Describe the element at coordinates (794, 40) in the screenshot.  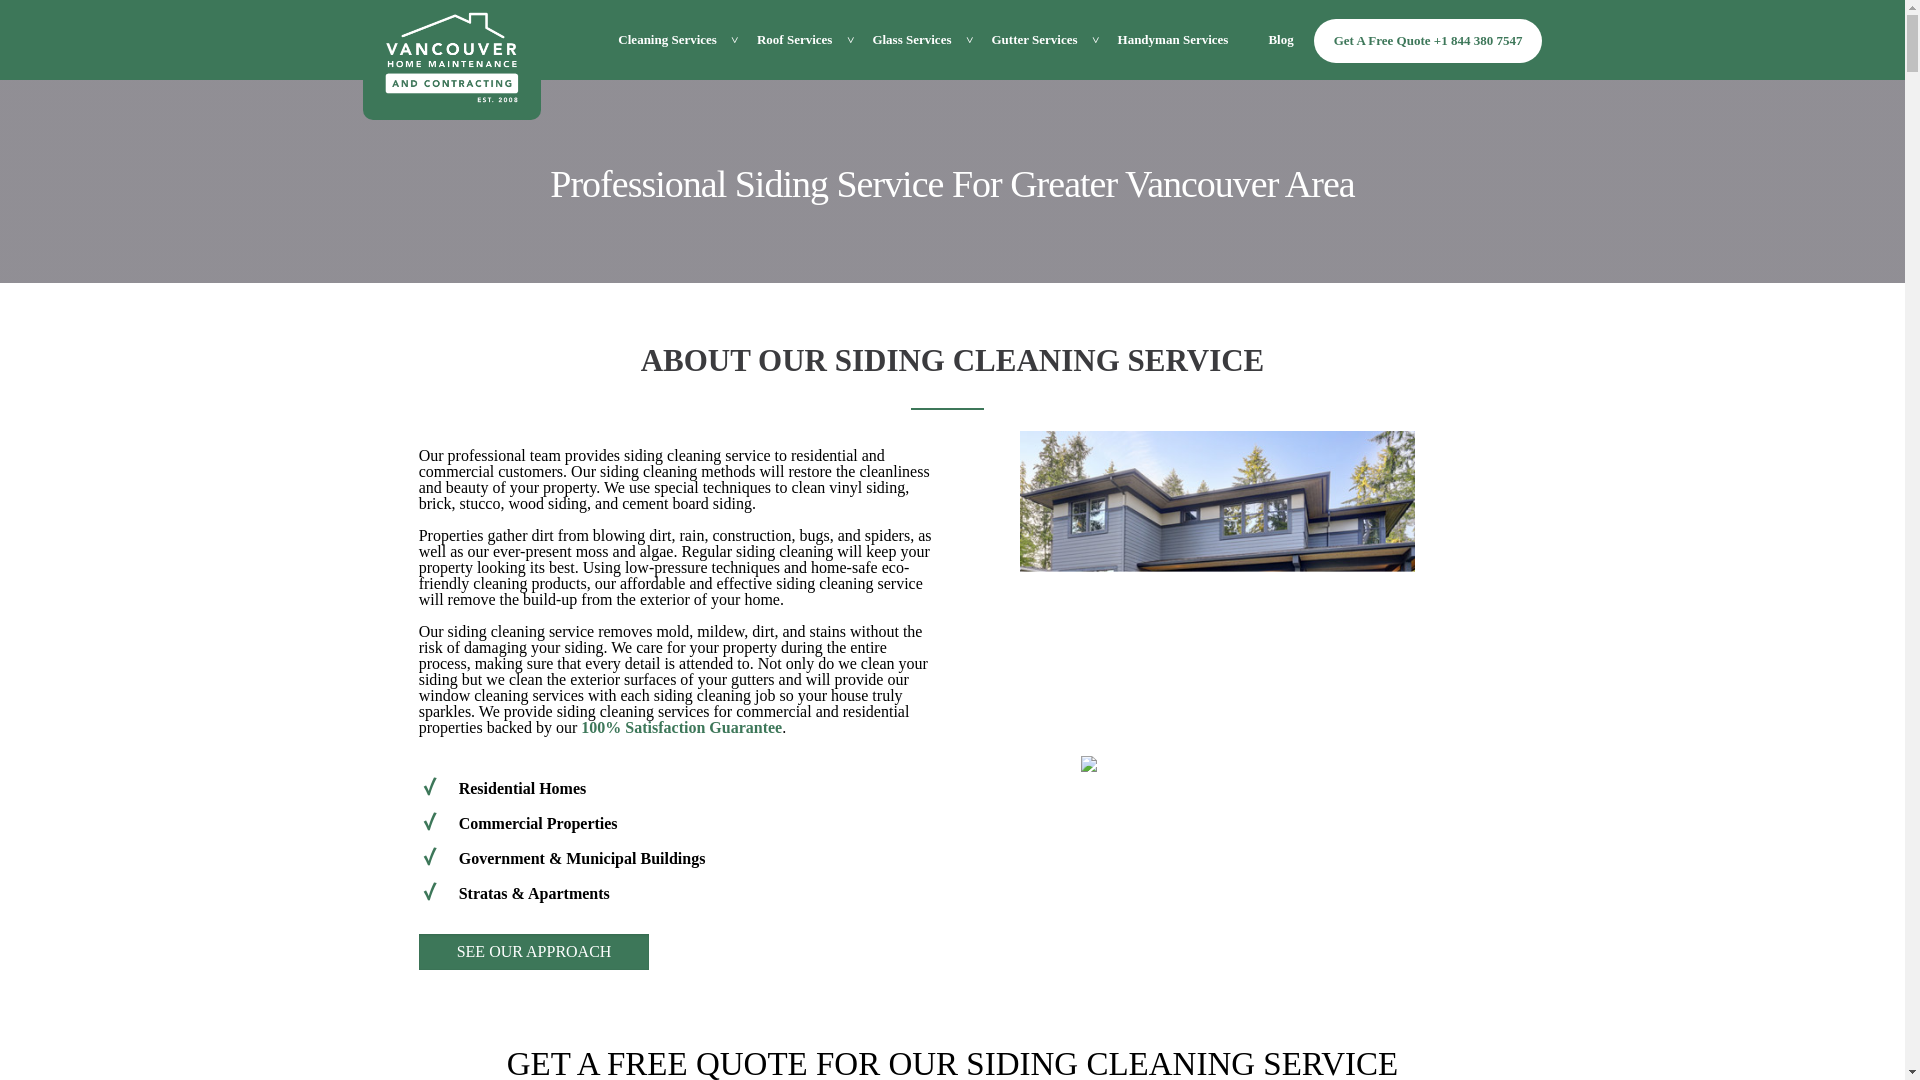
I see `Roof Services` at that location.